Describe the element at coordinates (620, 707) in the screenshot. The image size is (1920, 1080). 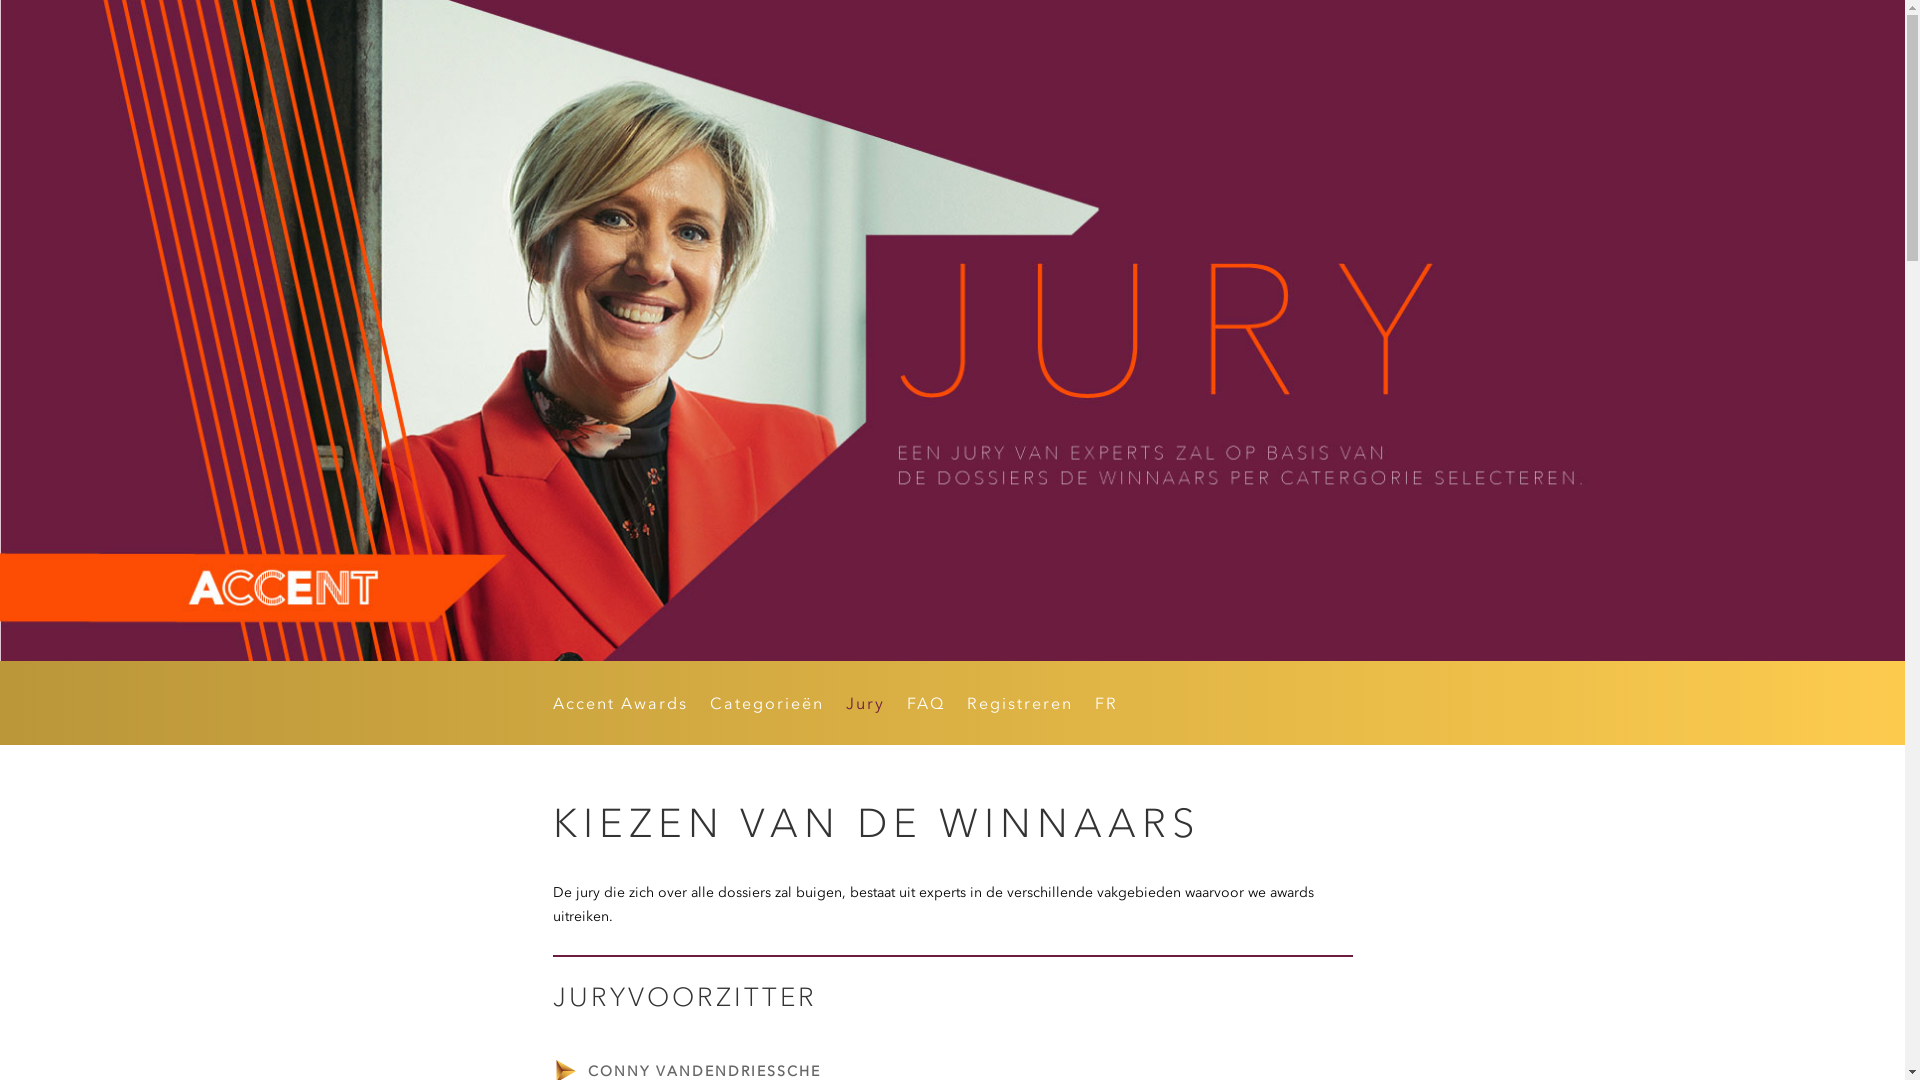
I see `Accent Awards` at that location.